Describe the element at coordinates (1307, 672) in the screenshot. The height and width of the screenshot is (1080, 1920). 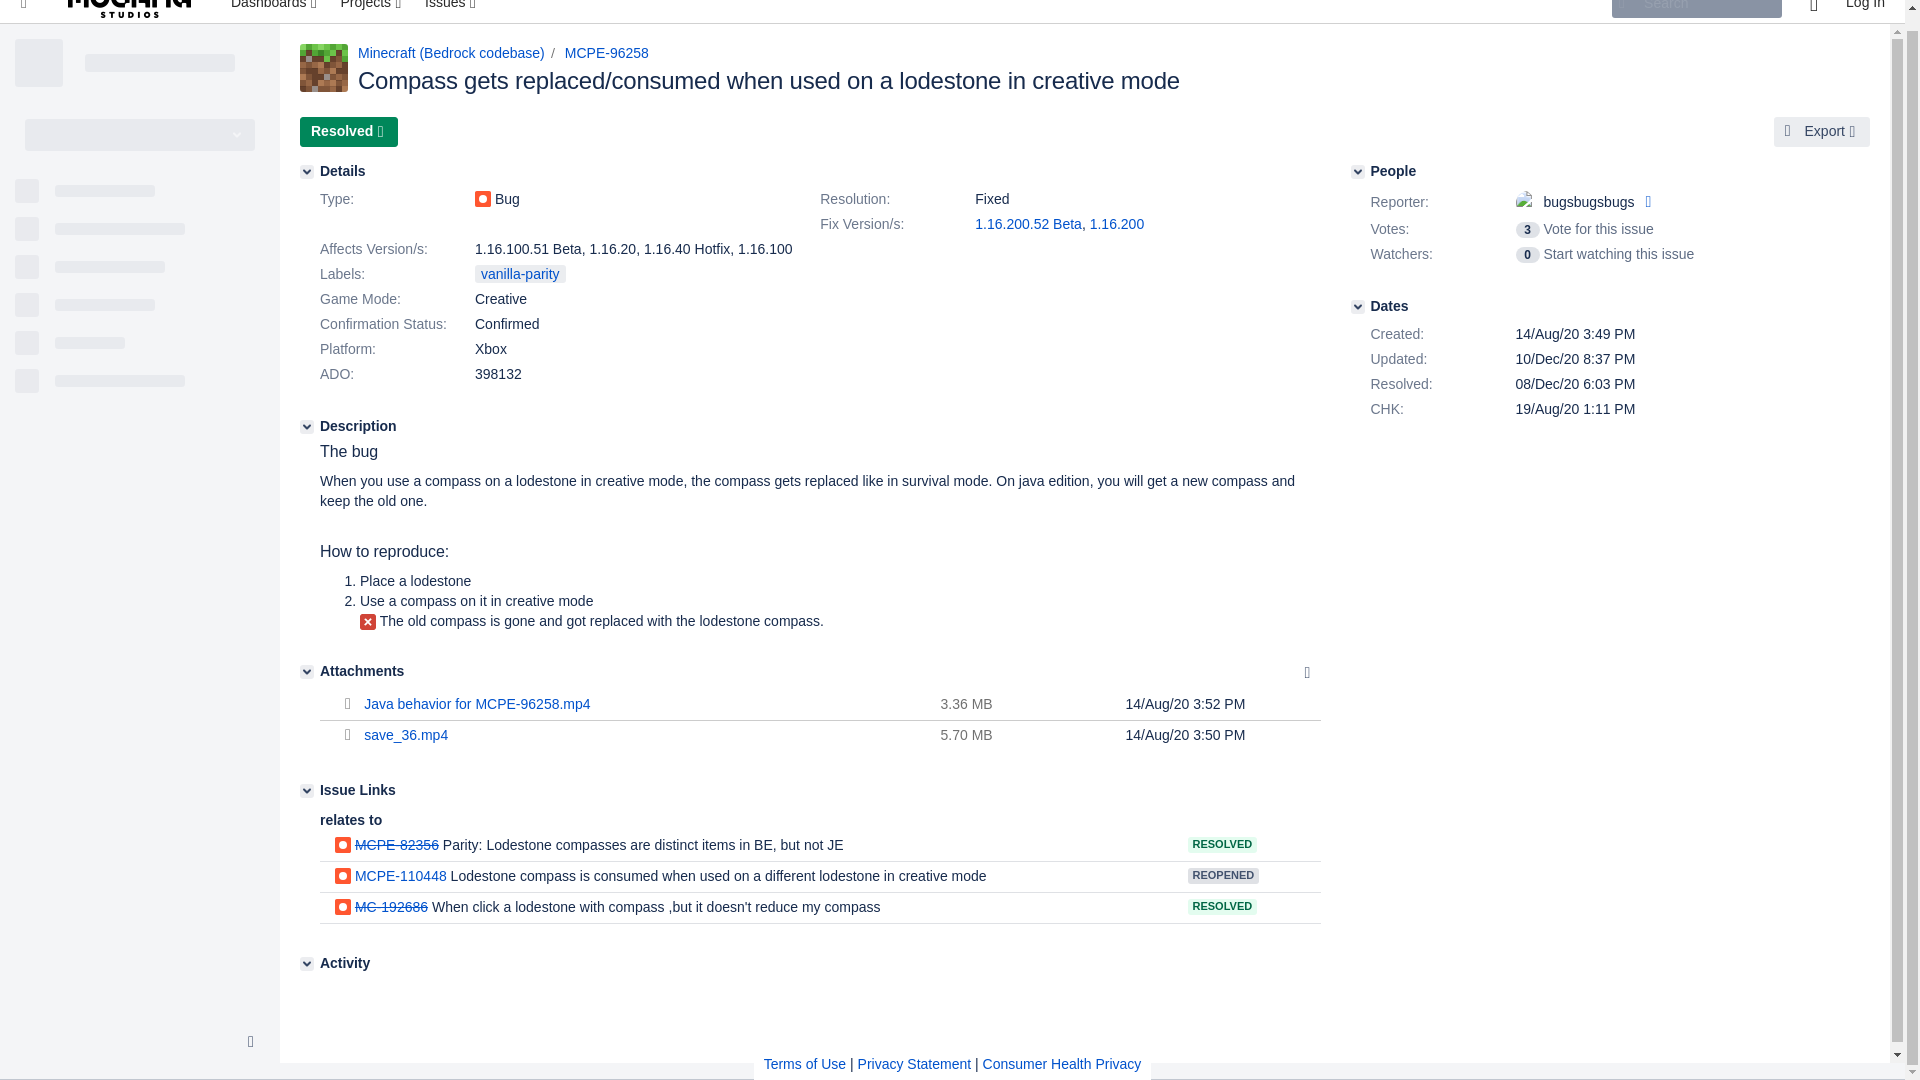
I see `Options` at that location.